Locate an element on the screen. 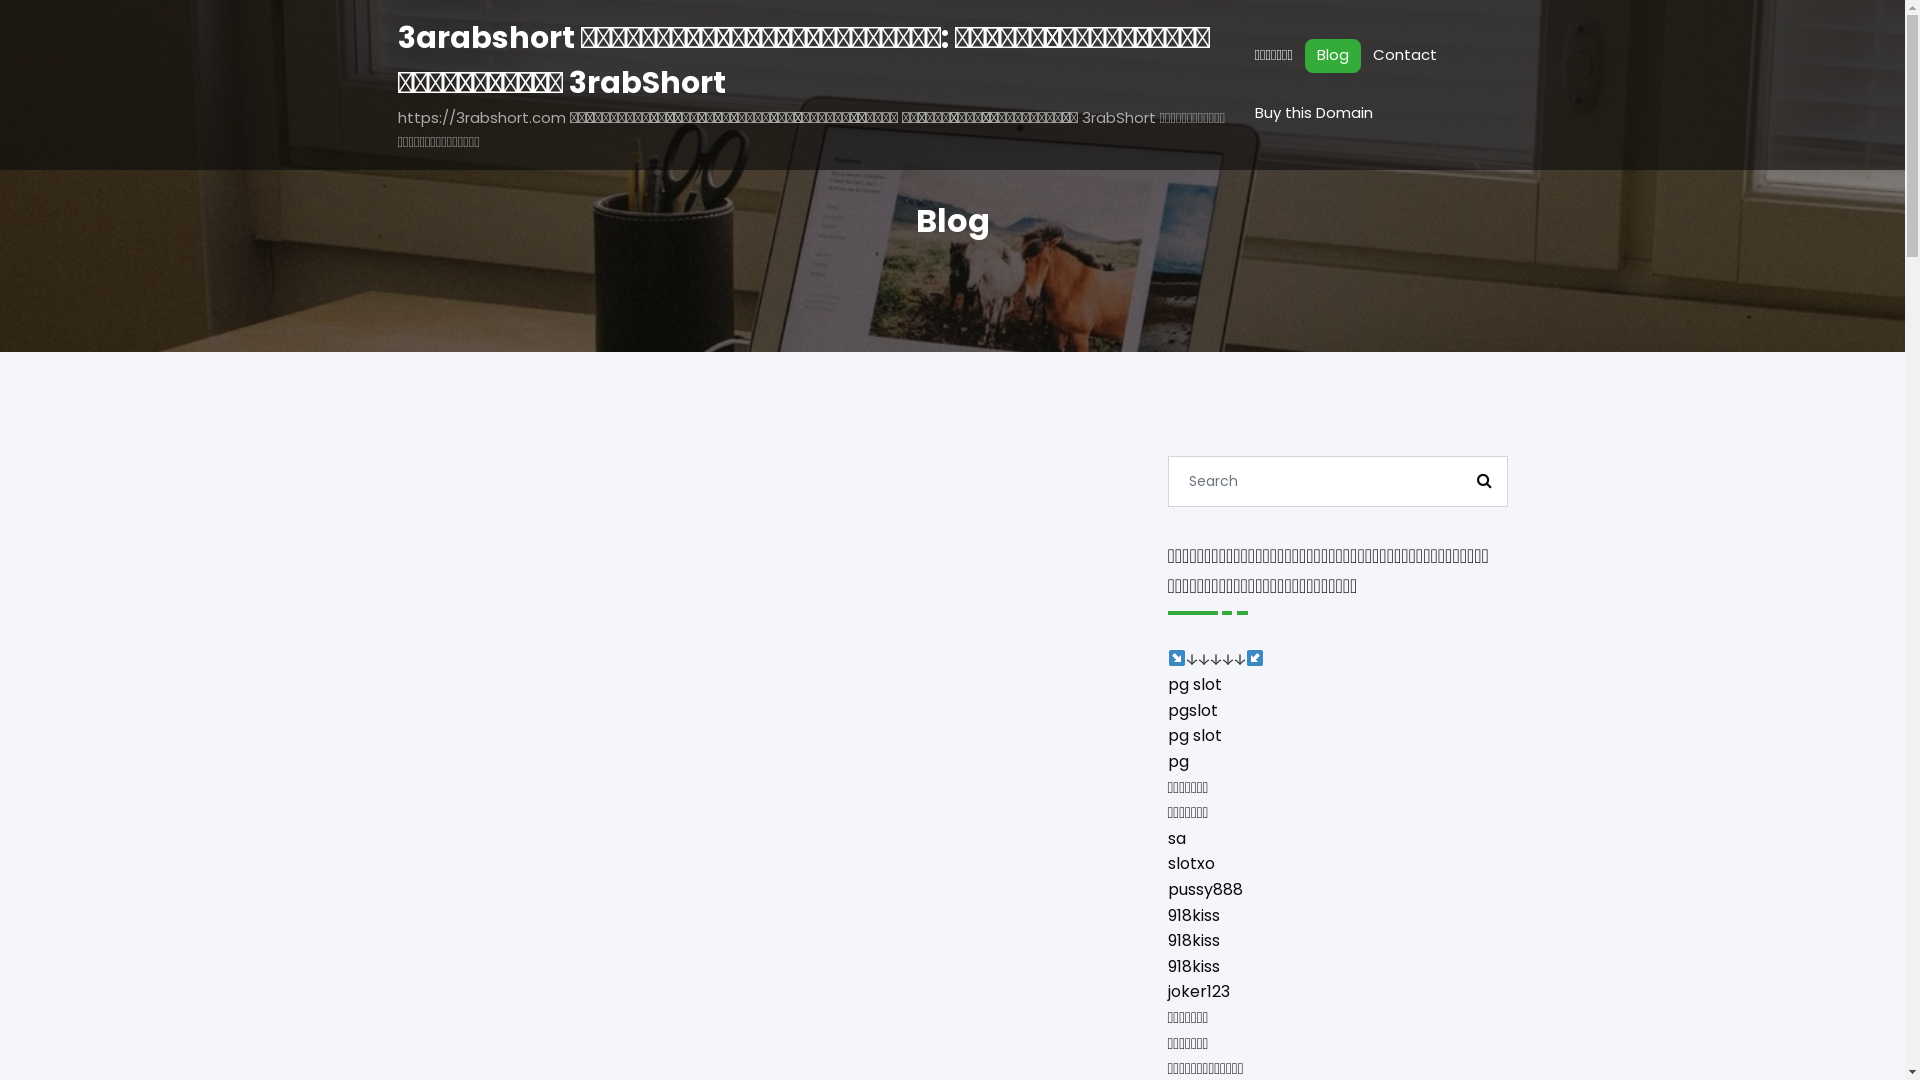  pgslot is located at coordinates (1193, 710).